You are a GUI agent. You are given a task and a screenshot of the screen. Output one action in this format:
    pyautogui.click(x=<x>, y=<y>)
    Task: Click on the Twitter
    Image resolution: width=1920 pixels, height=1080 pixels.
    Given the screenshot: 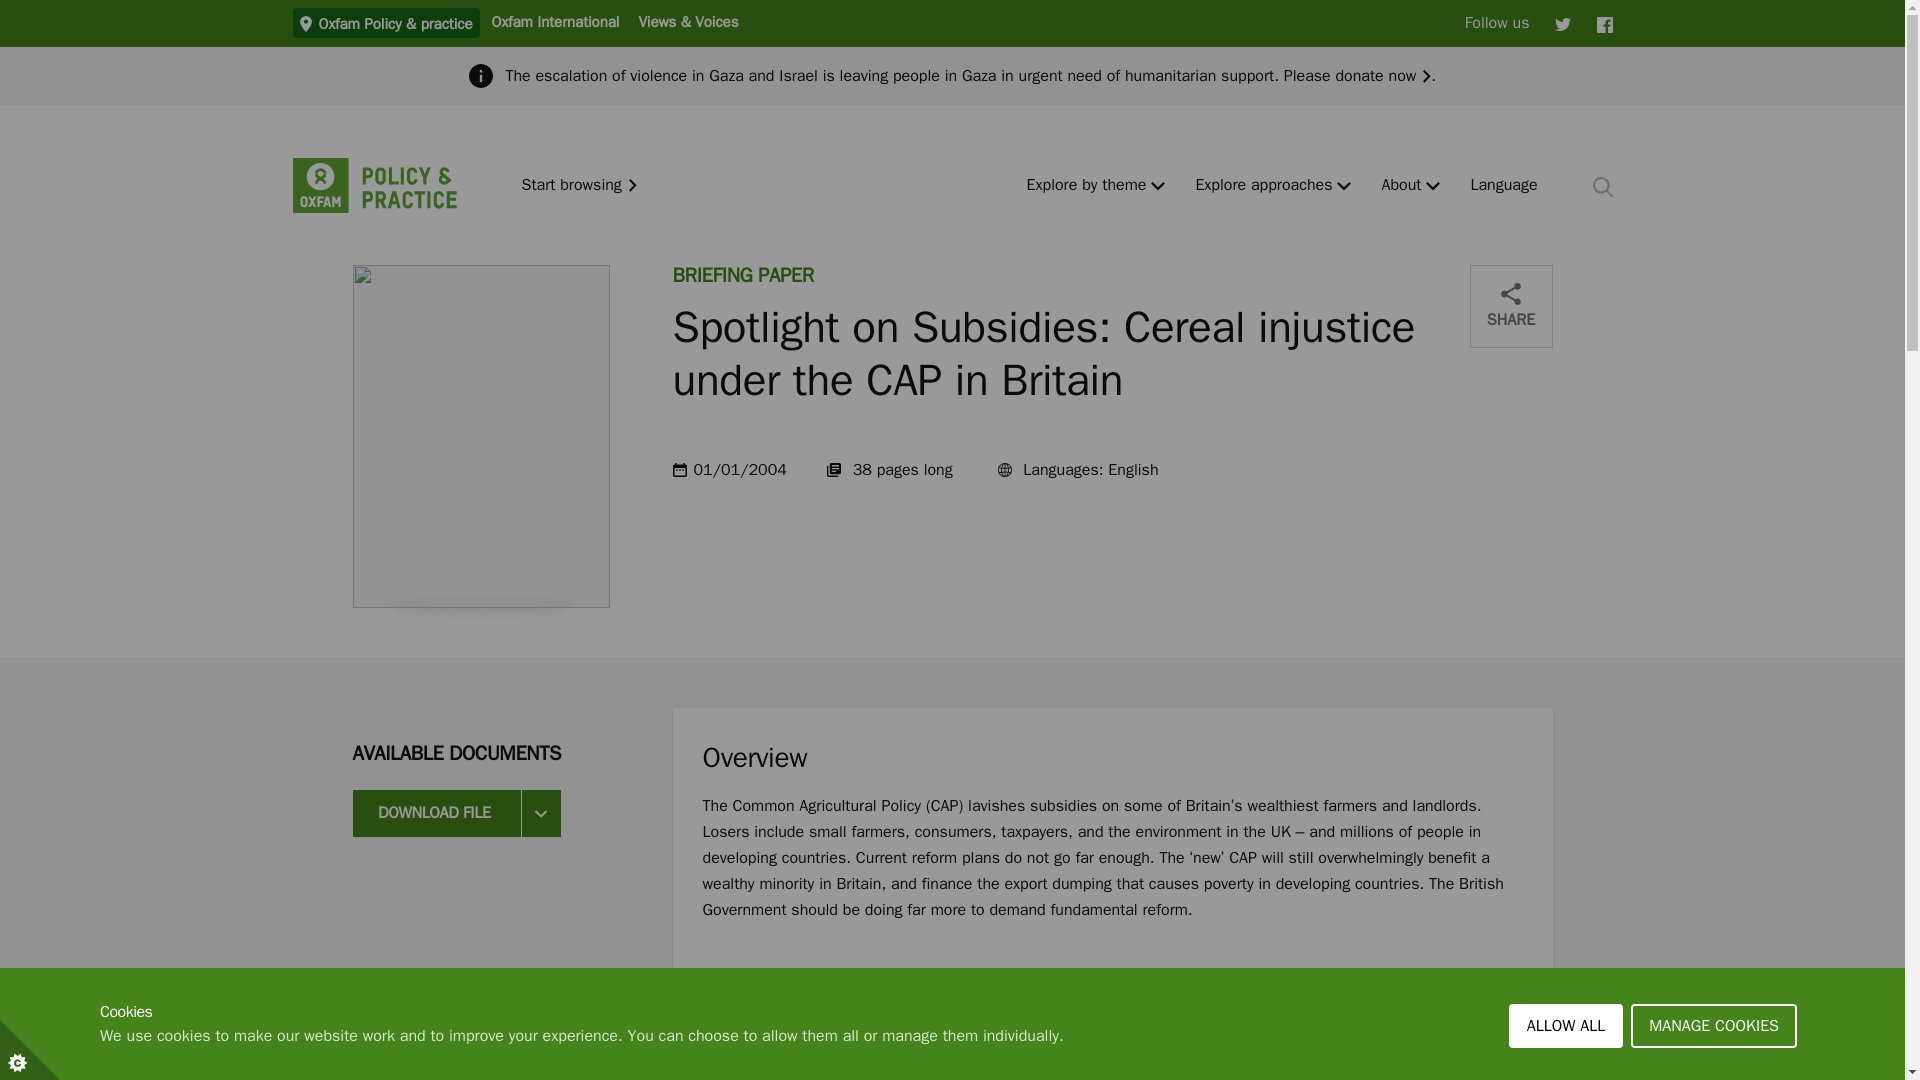 What is the action you would take?
    pyautogui.click(x=1562, y=23)
    